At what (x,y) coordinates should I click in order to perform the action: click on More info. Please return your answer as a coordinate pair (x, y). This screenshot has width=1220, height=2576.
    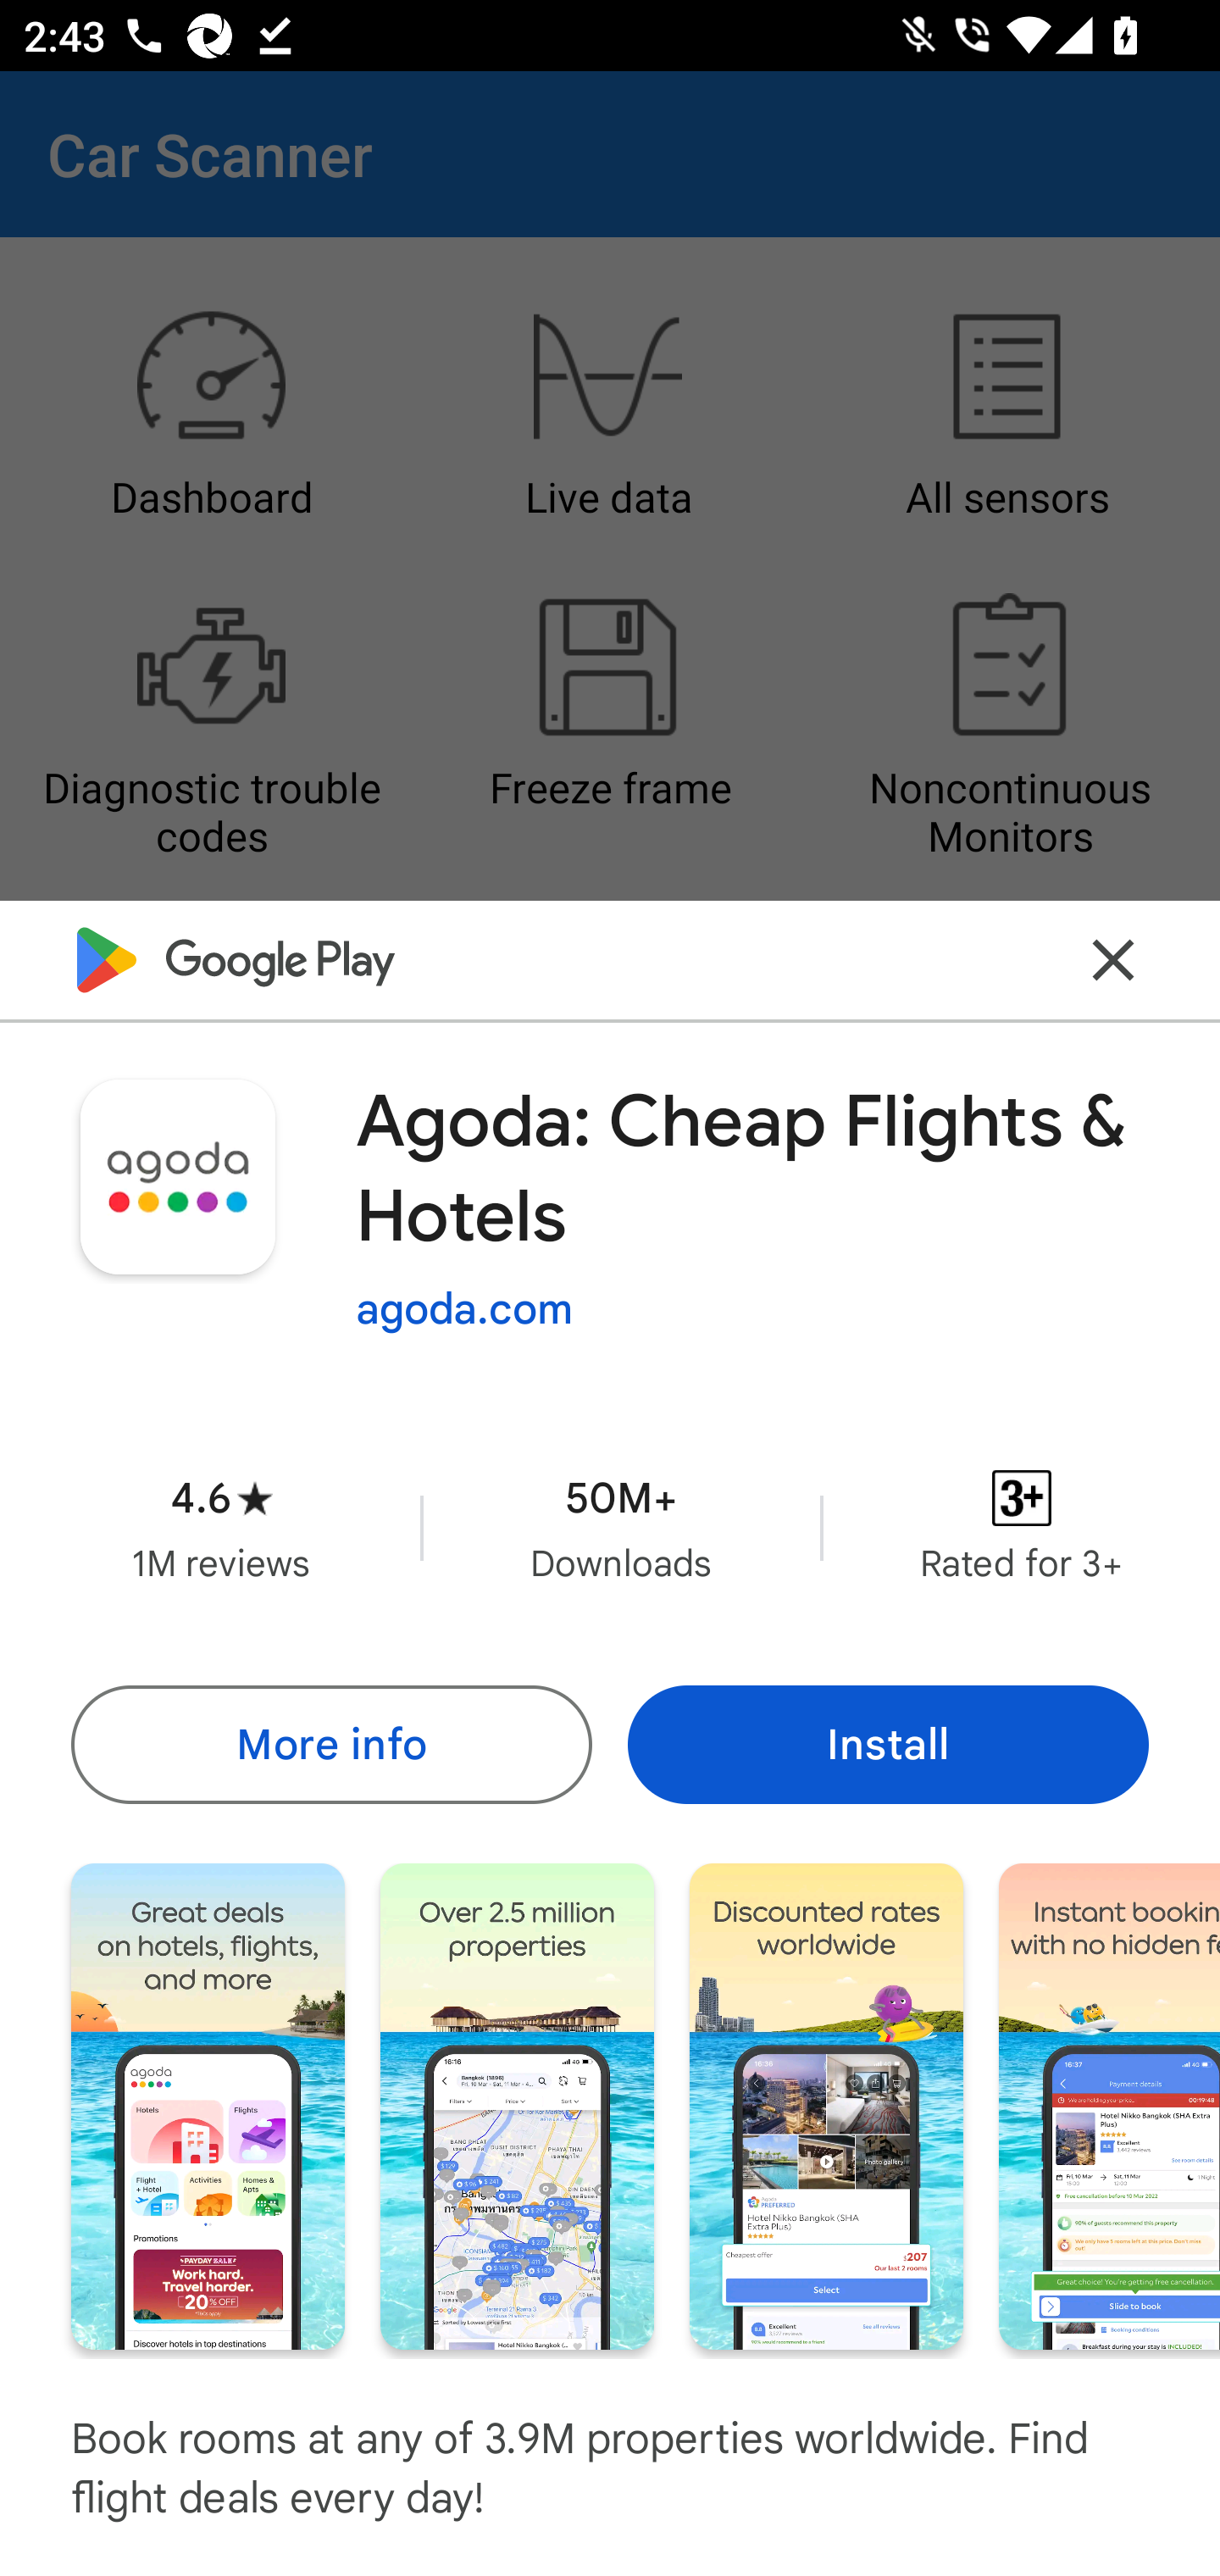
    Looking at the image, I should click on (330, 1744).